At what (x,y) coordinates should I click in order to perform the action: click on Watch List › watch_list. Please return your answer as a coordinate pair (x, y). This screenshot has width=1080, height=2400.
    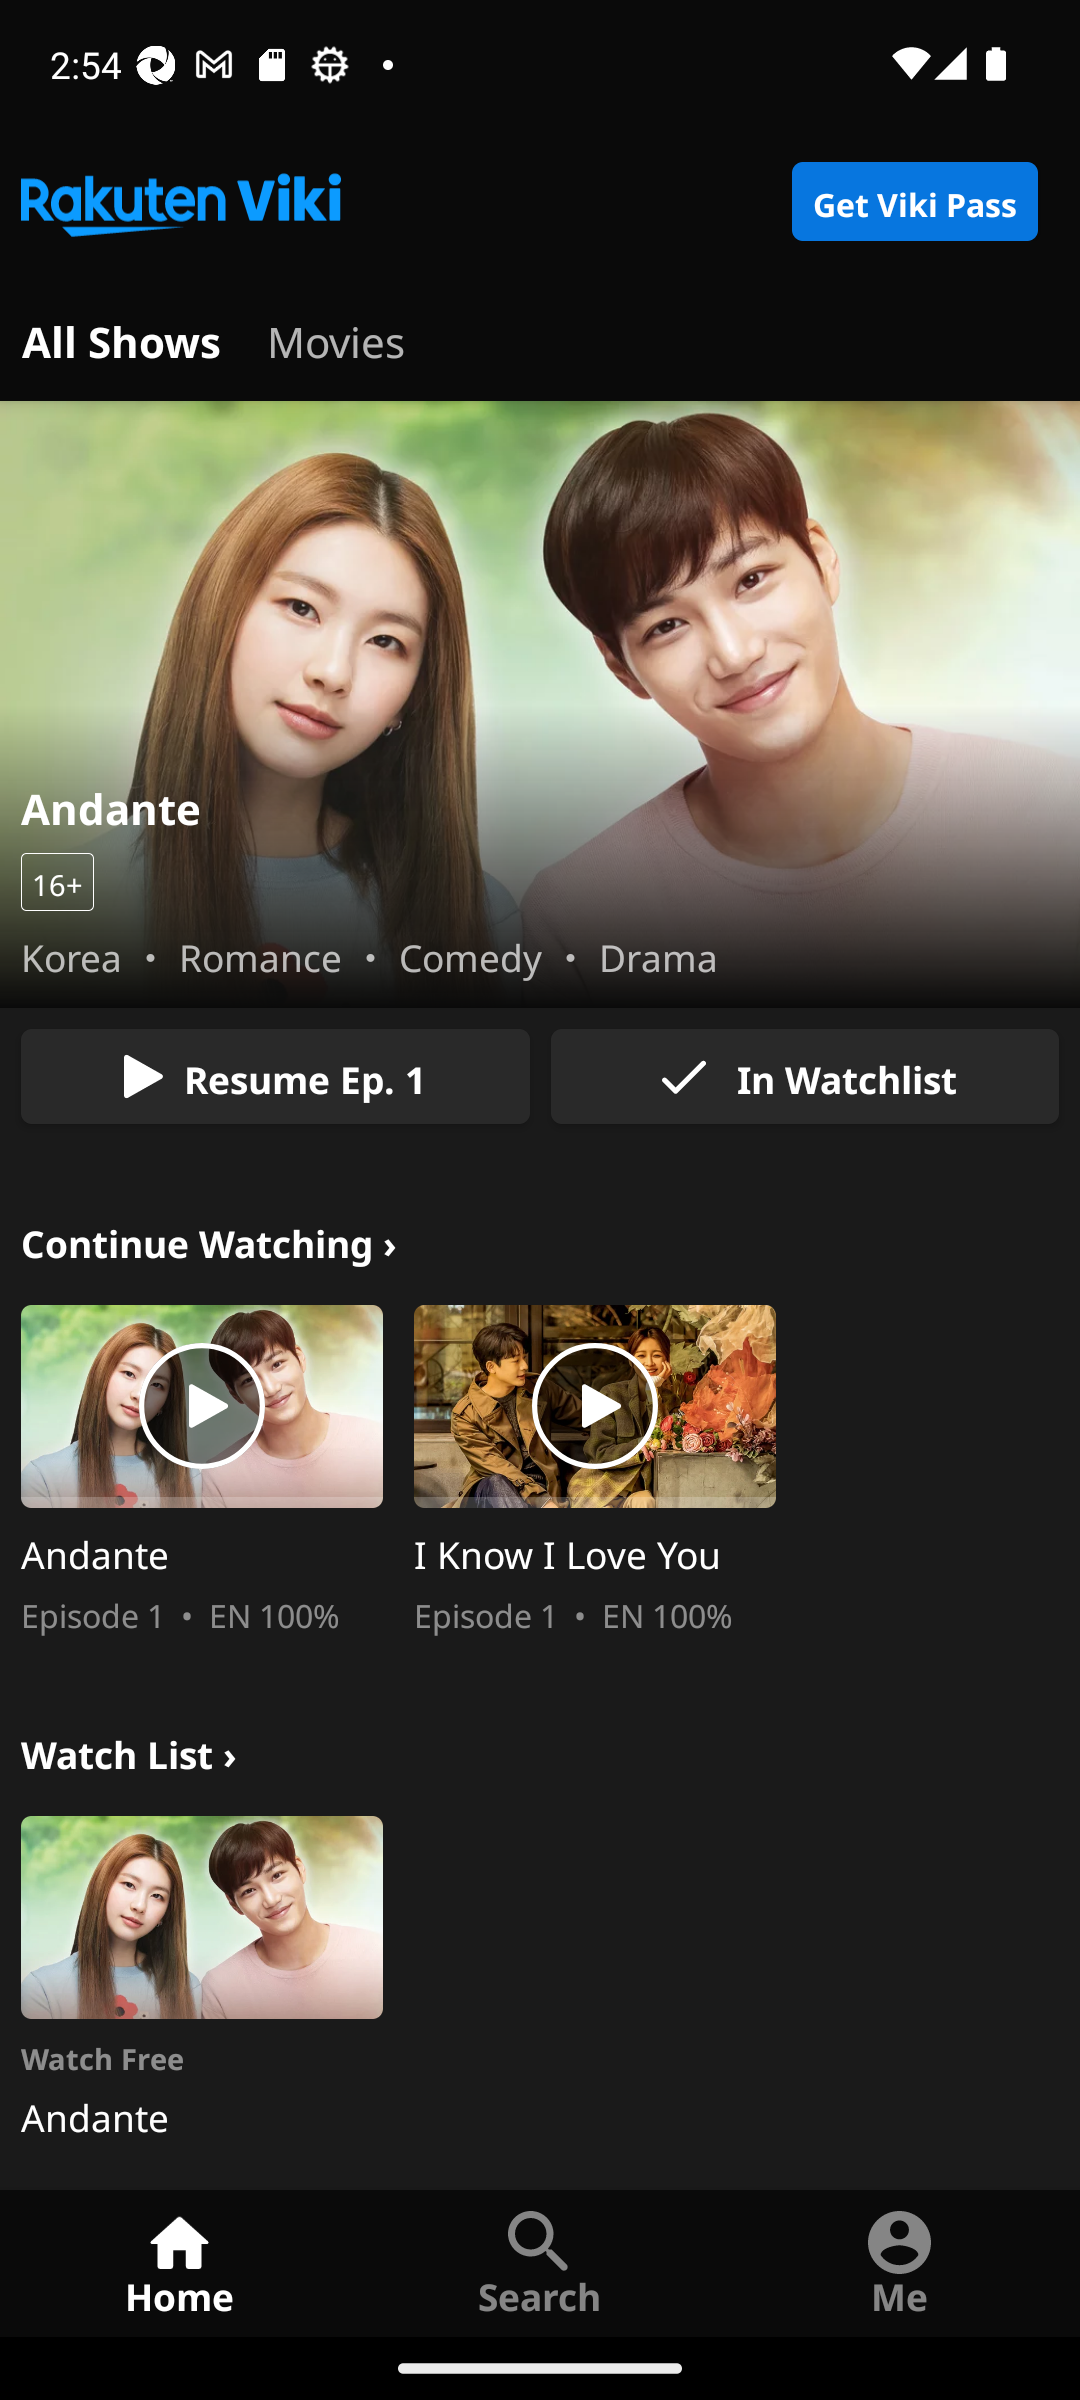
    Looking at the image, I should click on (128, 1750).